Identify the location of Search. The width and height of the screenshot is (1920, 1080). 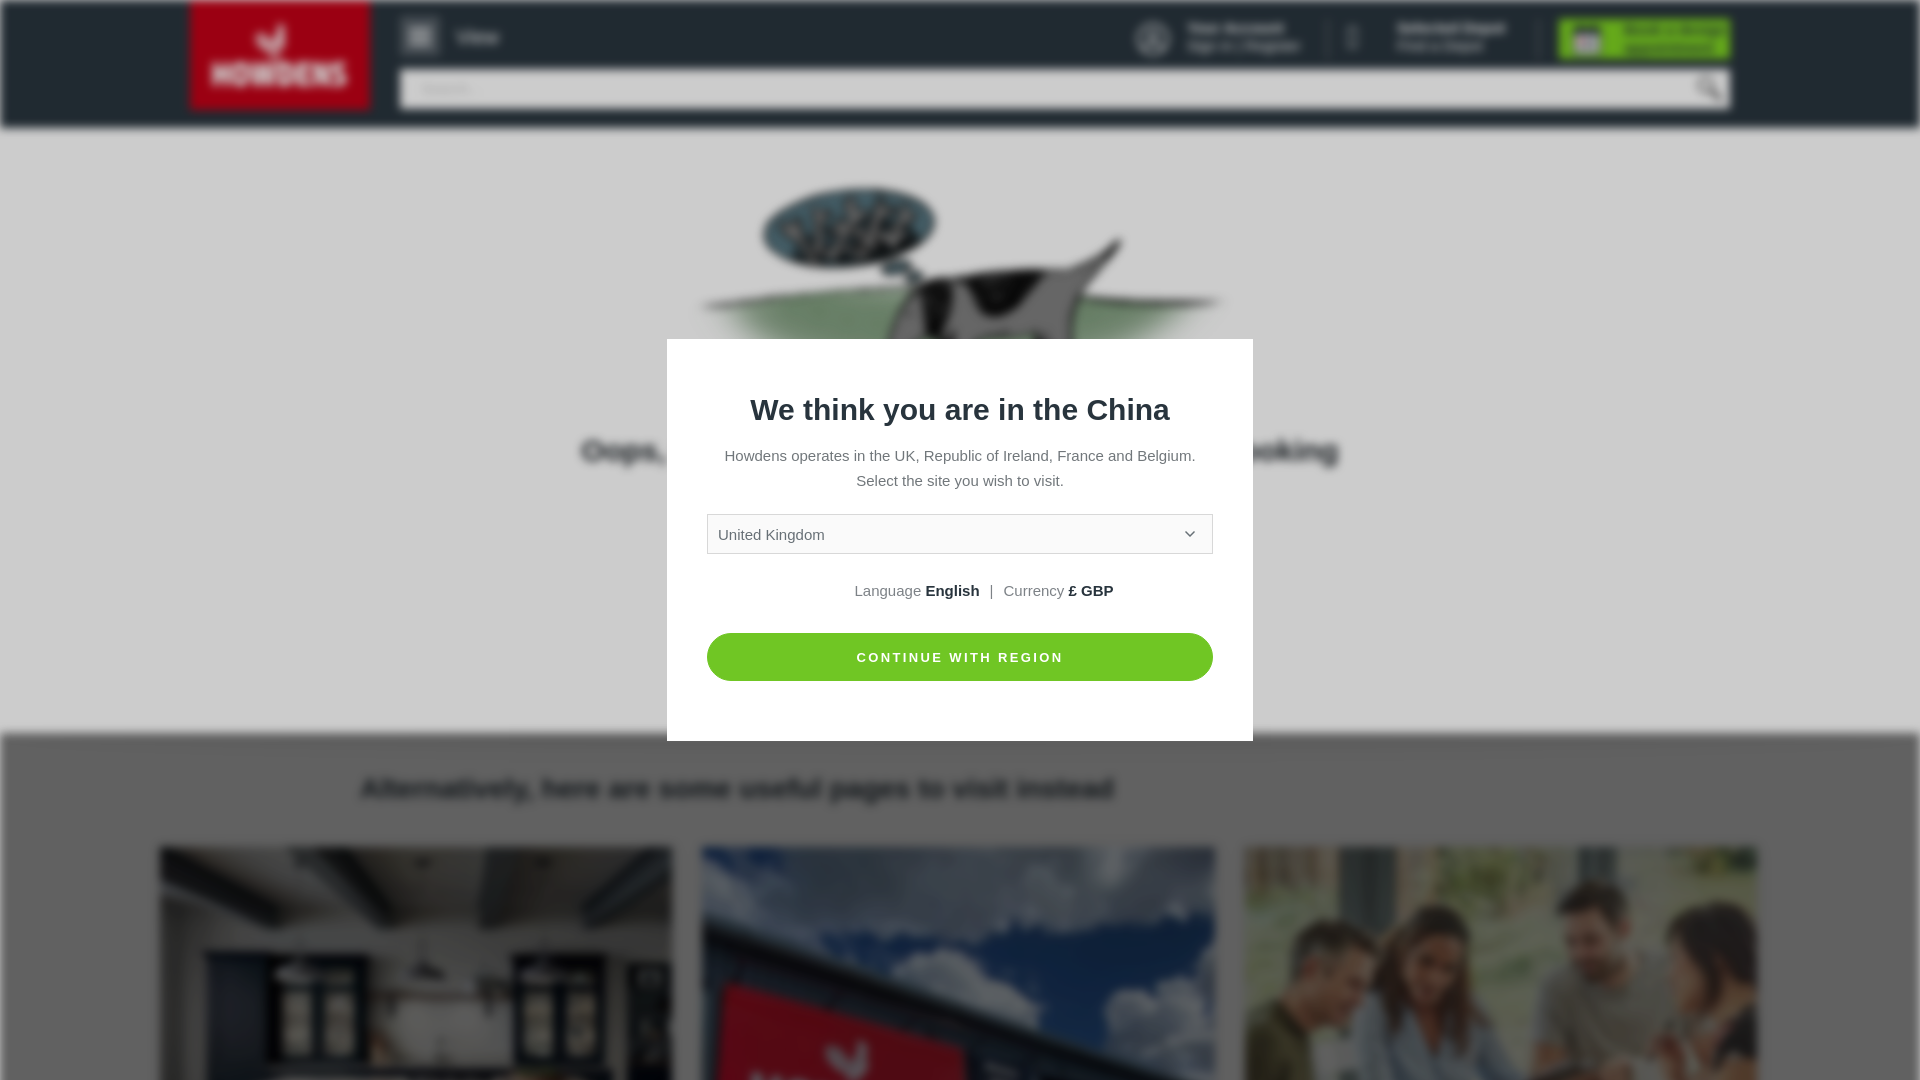
(1708, 88).